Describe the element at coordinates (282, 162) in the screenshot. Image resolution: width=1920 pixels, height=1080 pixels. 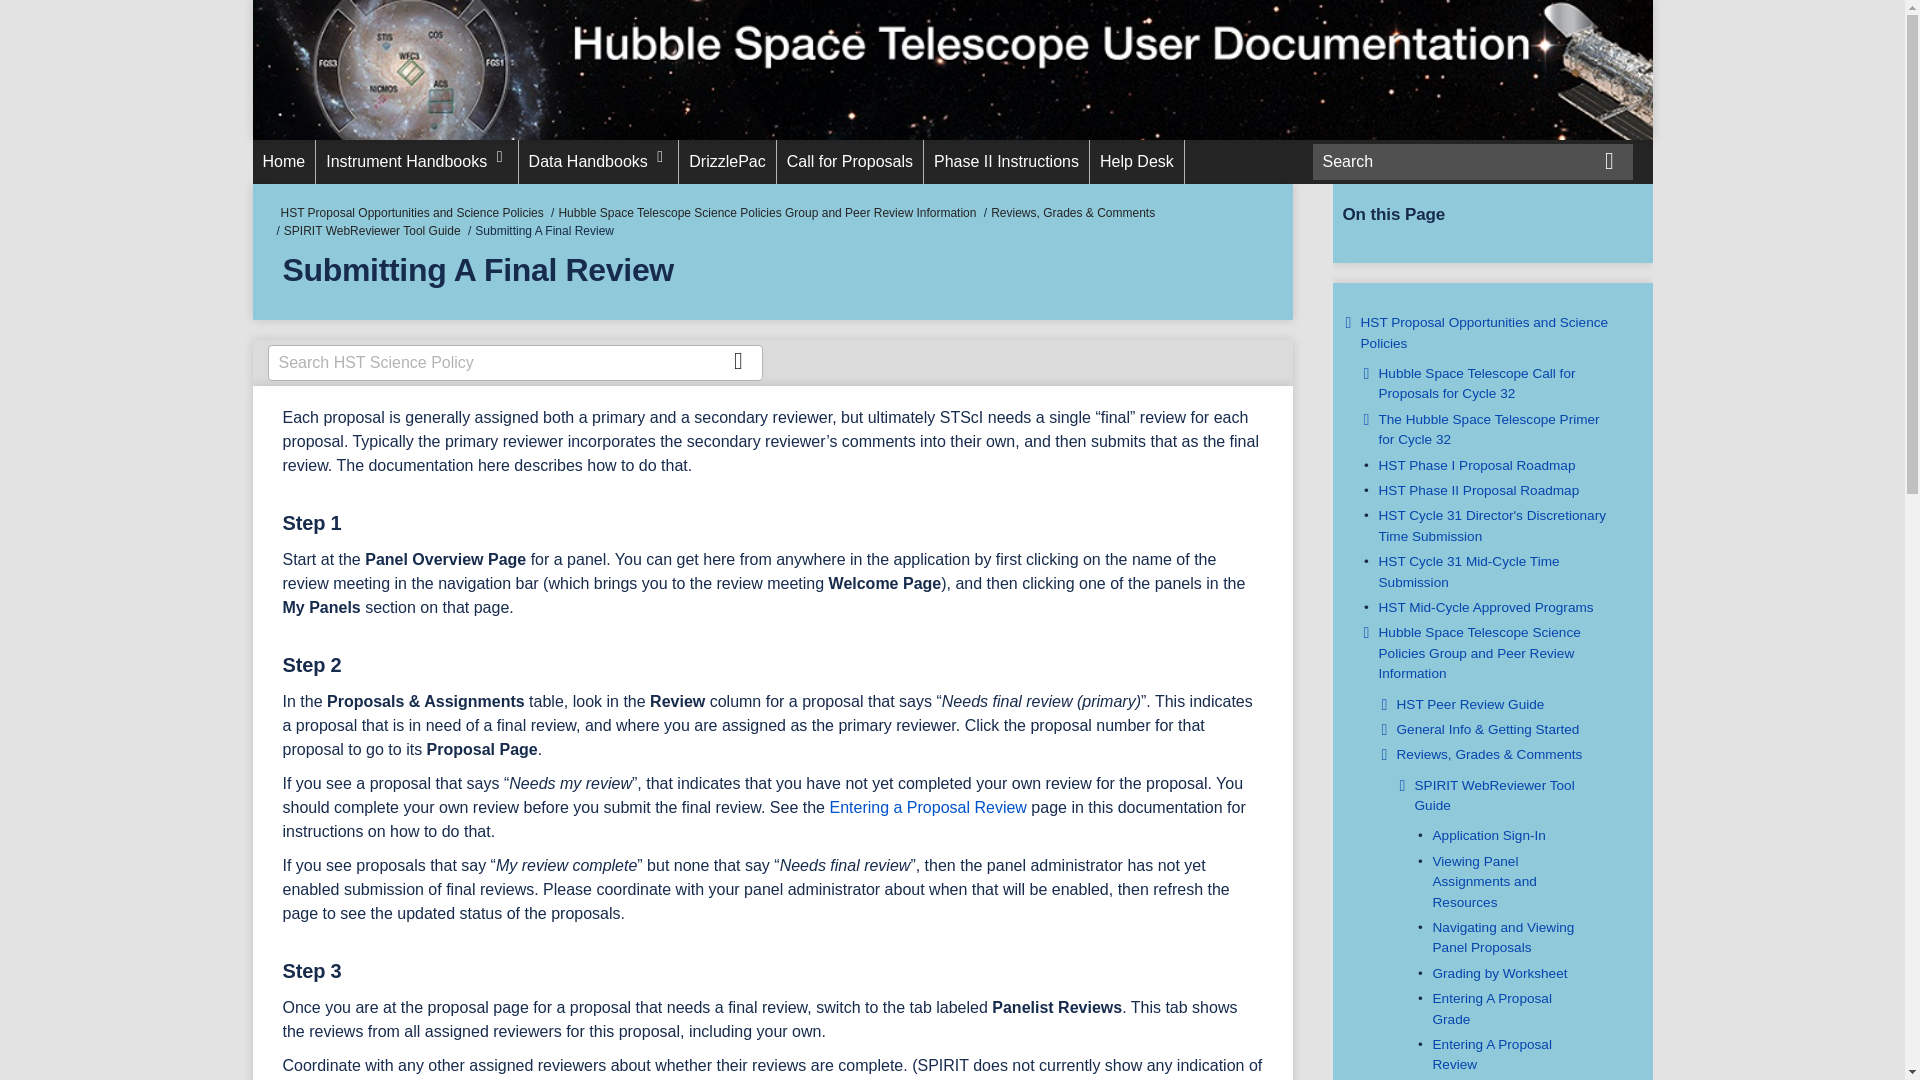
I see `Home` at that location.